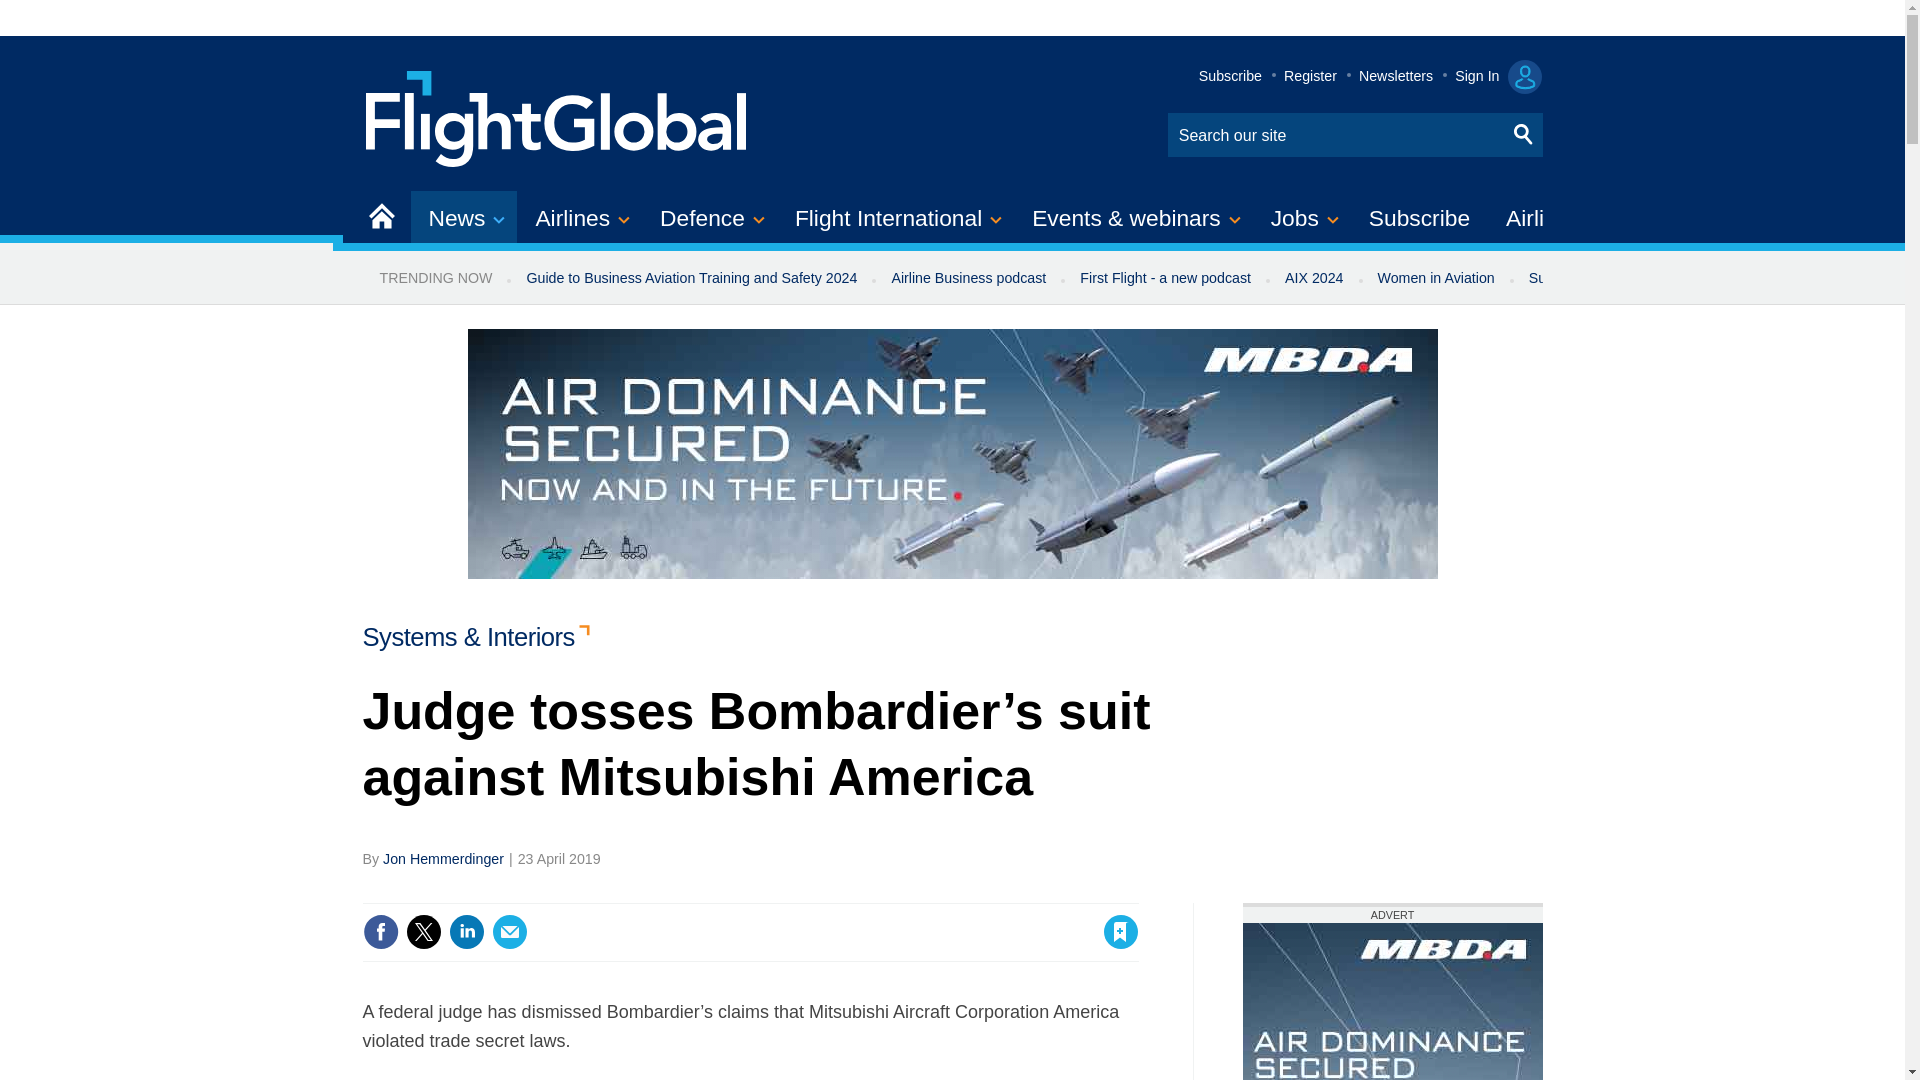 Image resolution: width=1920 pixels, height=1080 pixels. Describe the element at coordinates (1628, 278) in the screenshot. I see `Sustainable Aviation newsletter` at that location.